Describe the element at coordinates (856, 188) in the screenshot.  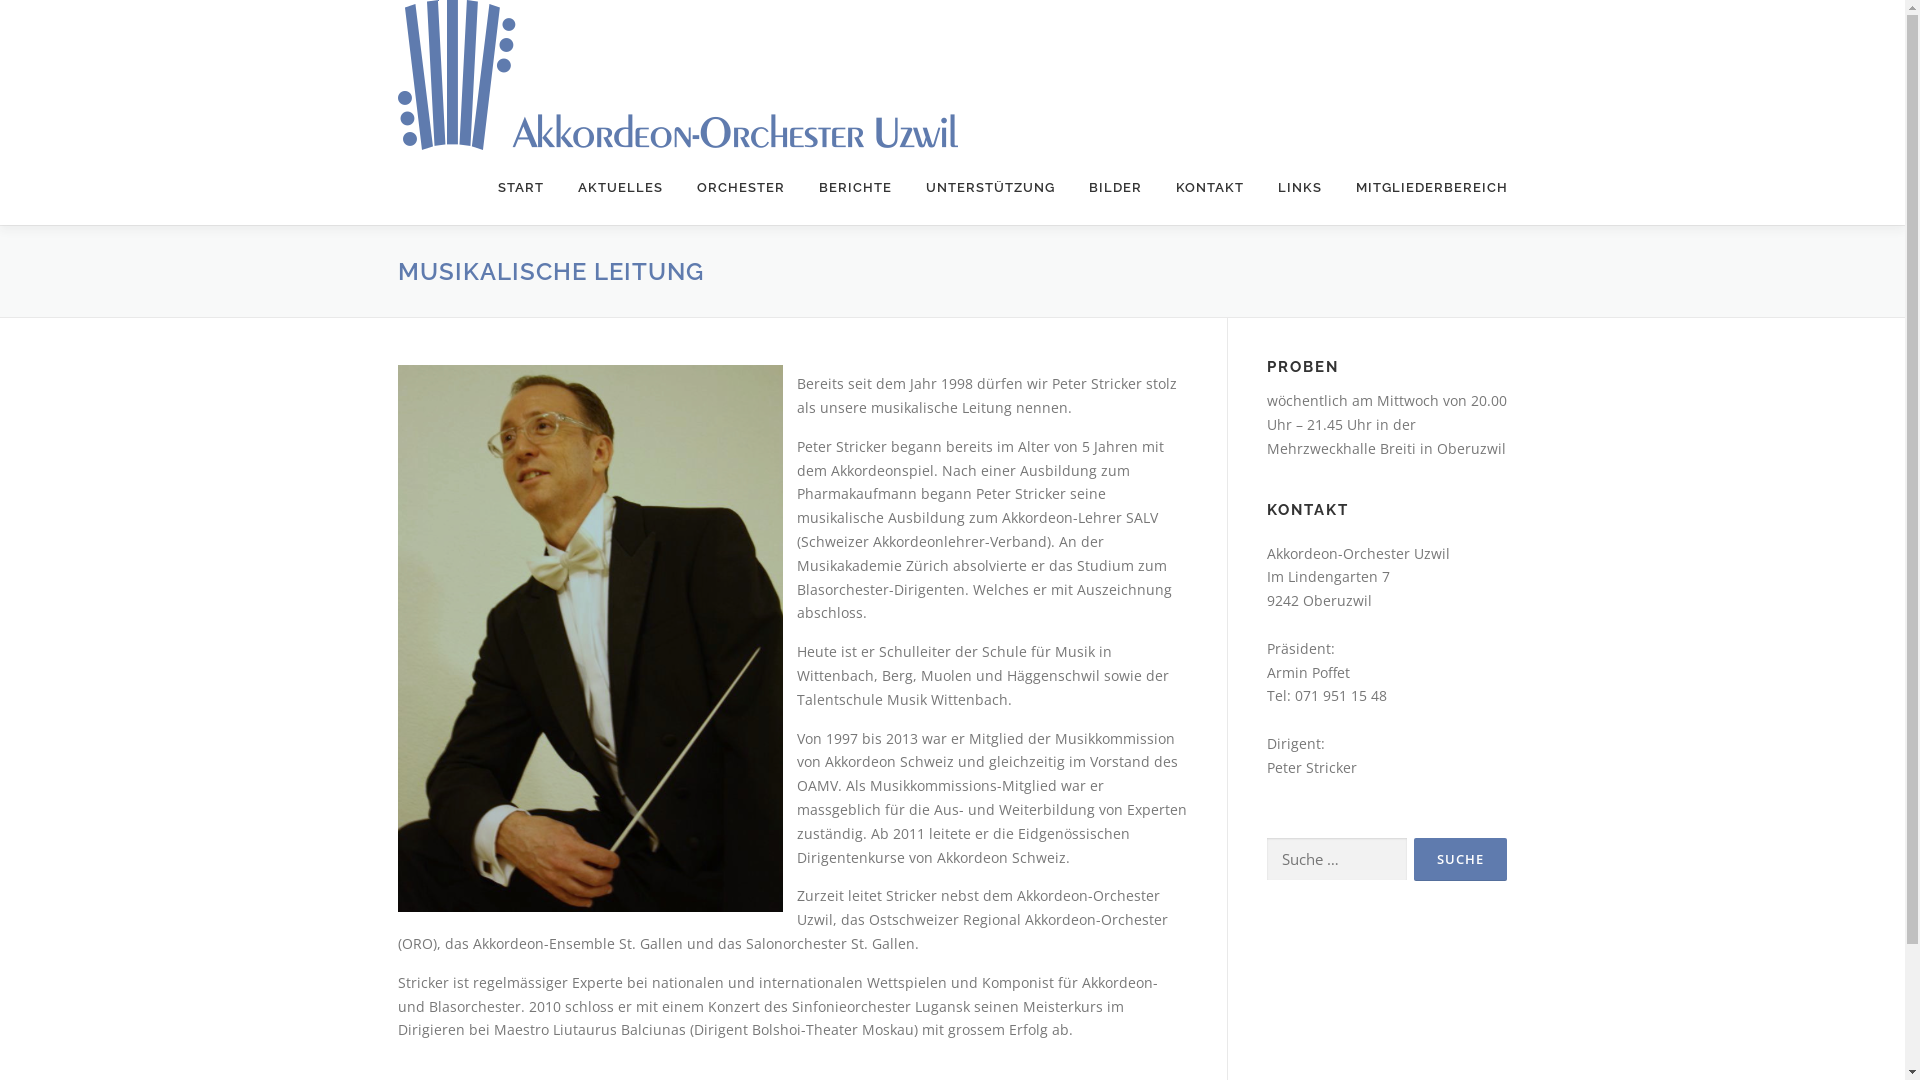
I see `BERICHTE` at that location.